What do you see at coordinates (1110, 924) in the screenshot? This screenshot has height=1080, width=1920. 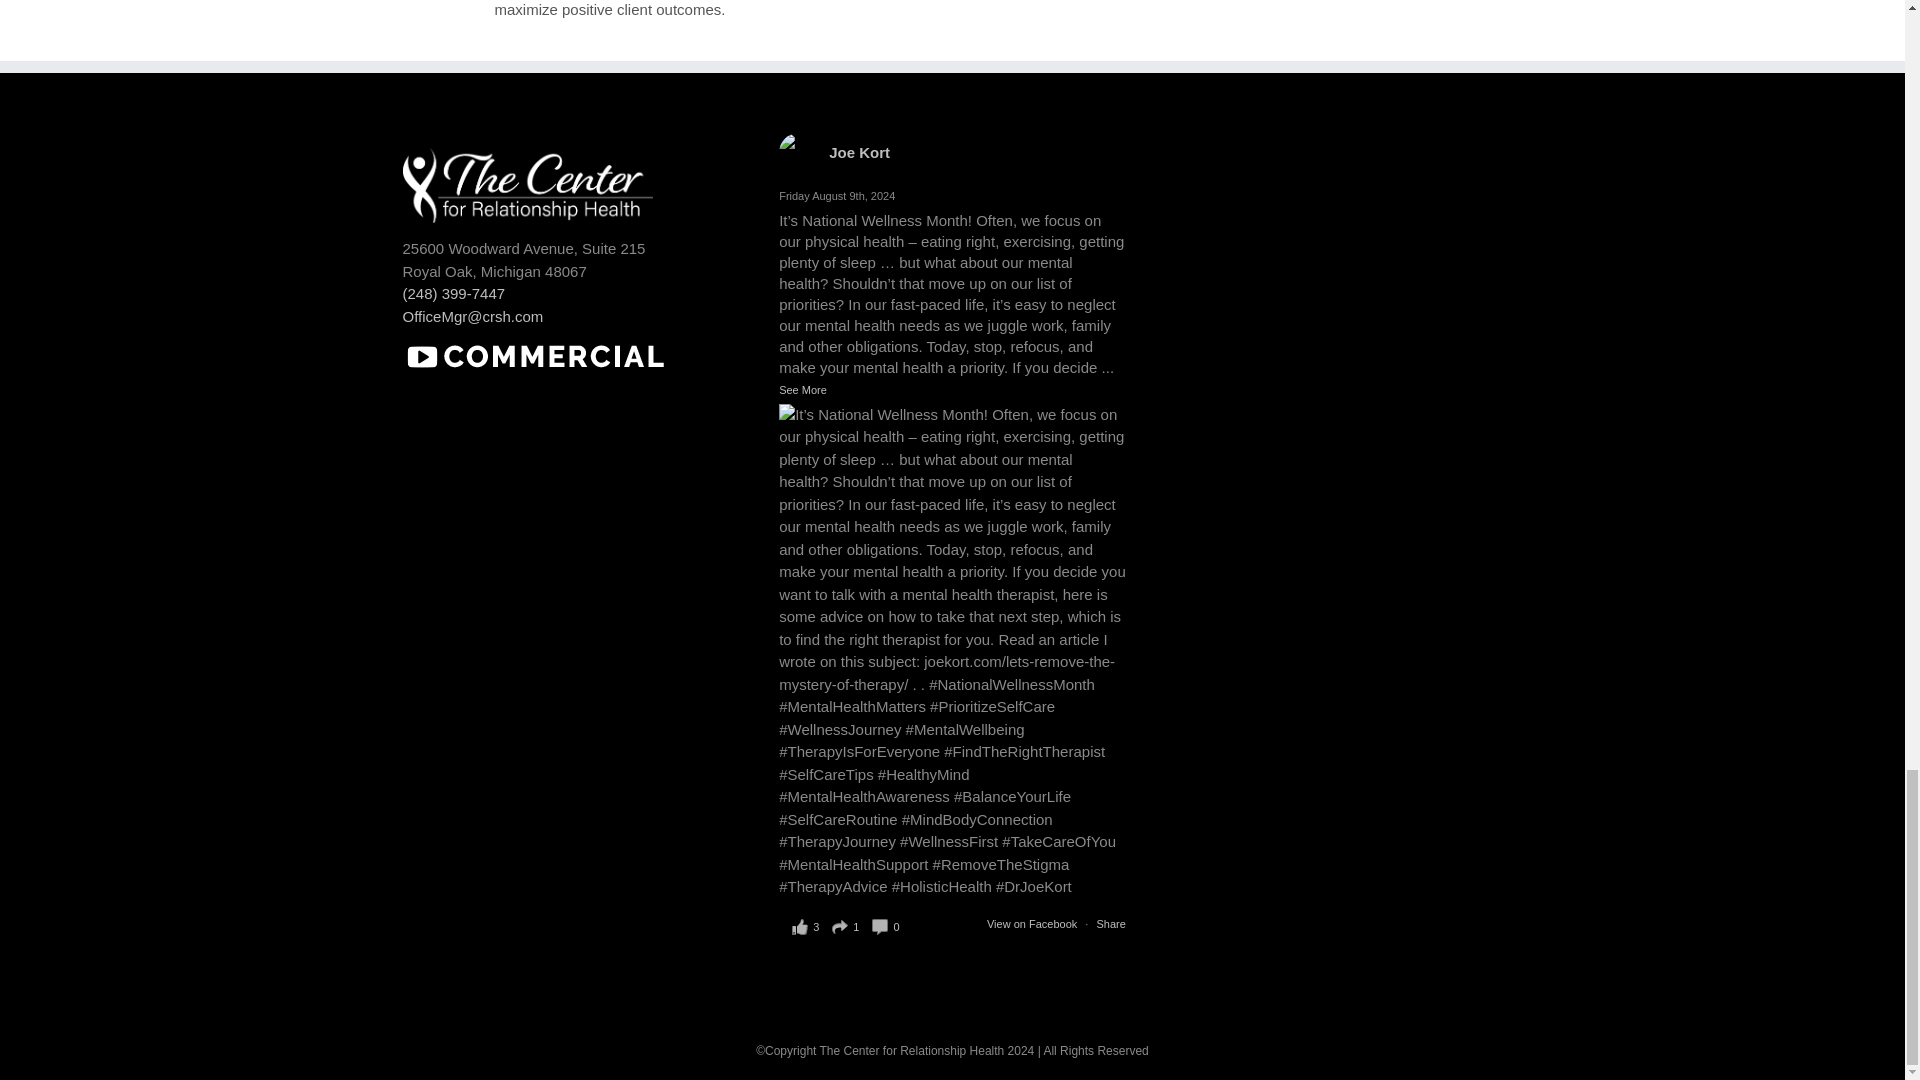 I see `View on Facebook` at bounding box center [1110, 924].